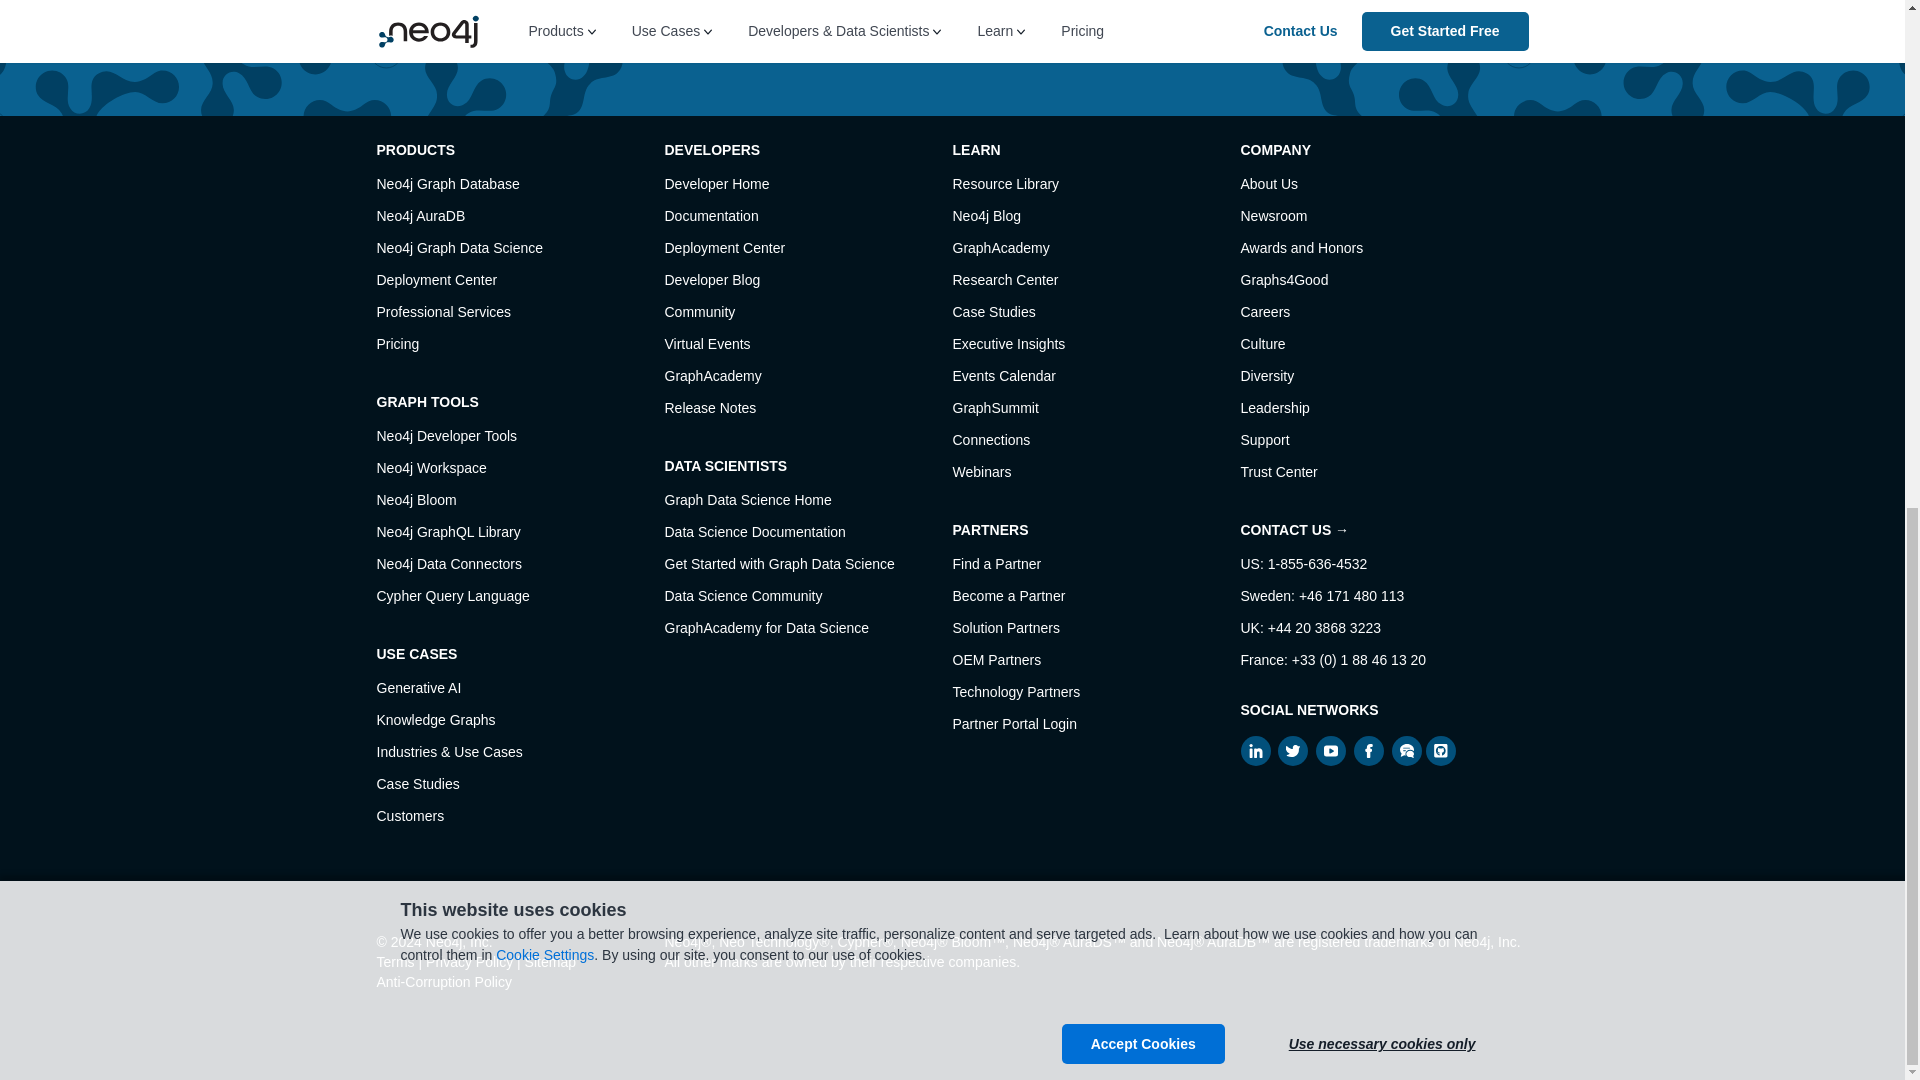  What do you see at coordinates (544, 3) in the screenshot?
I see `Cookie Settings` at bounding box center [544, 3].